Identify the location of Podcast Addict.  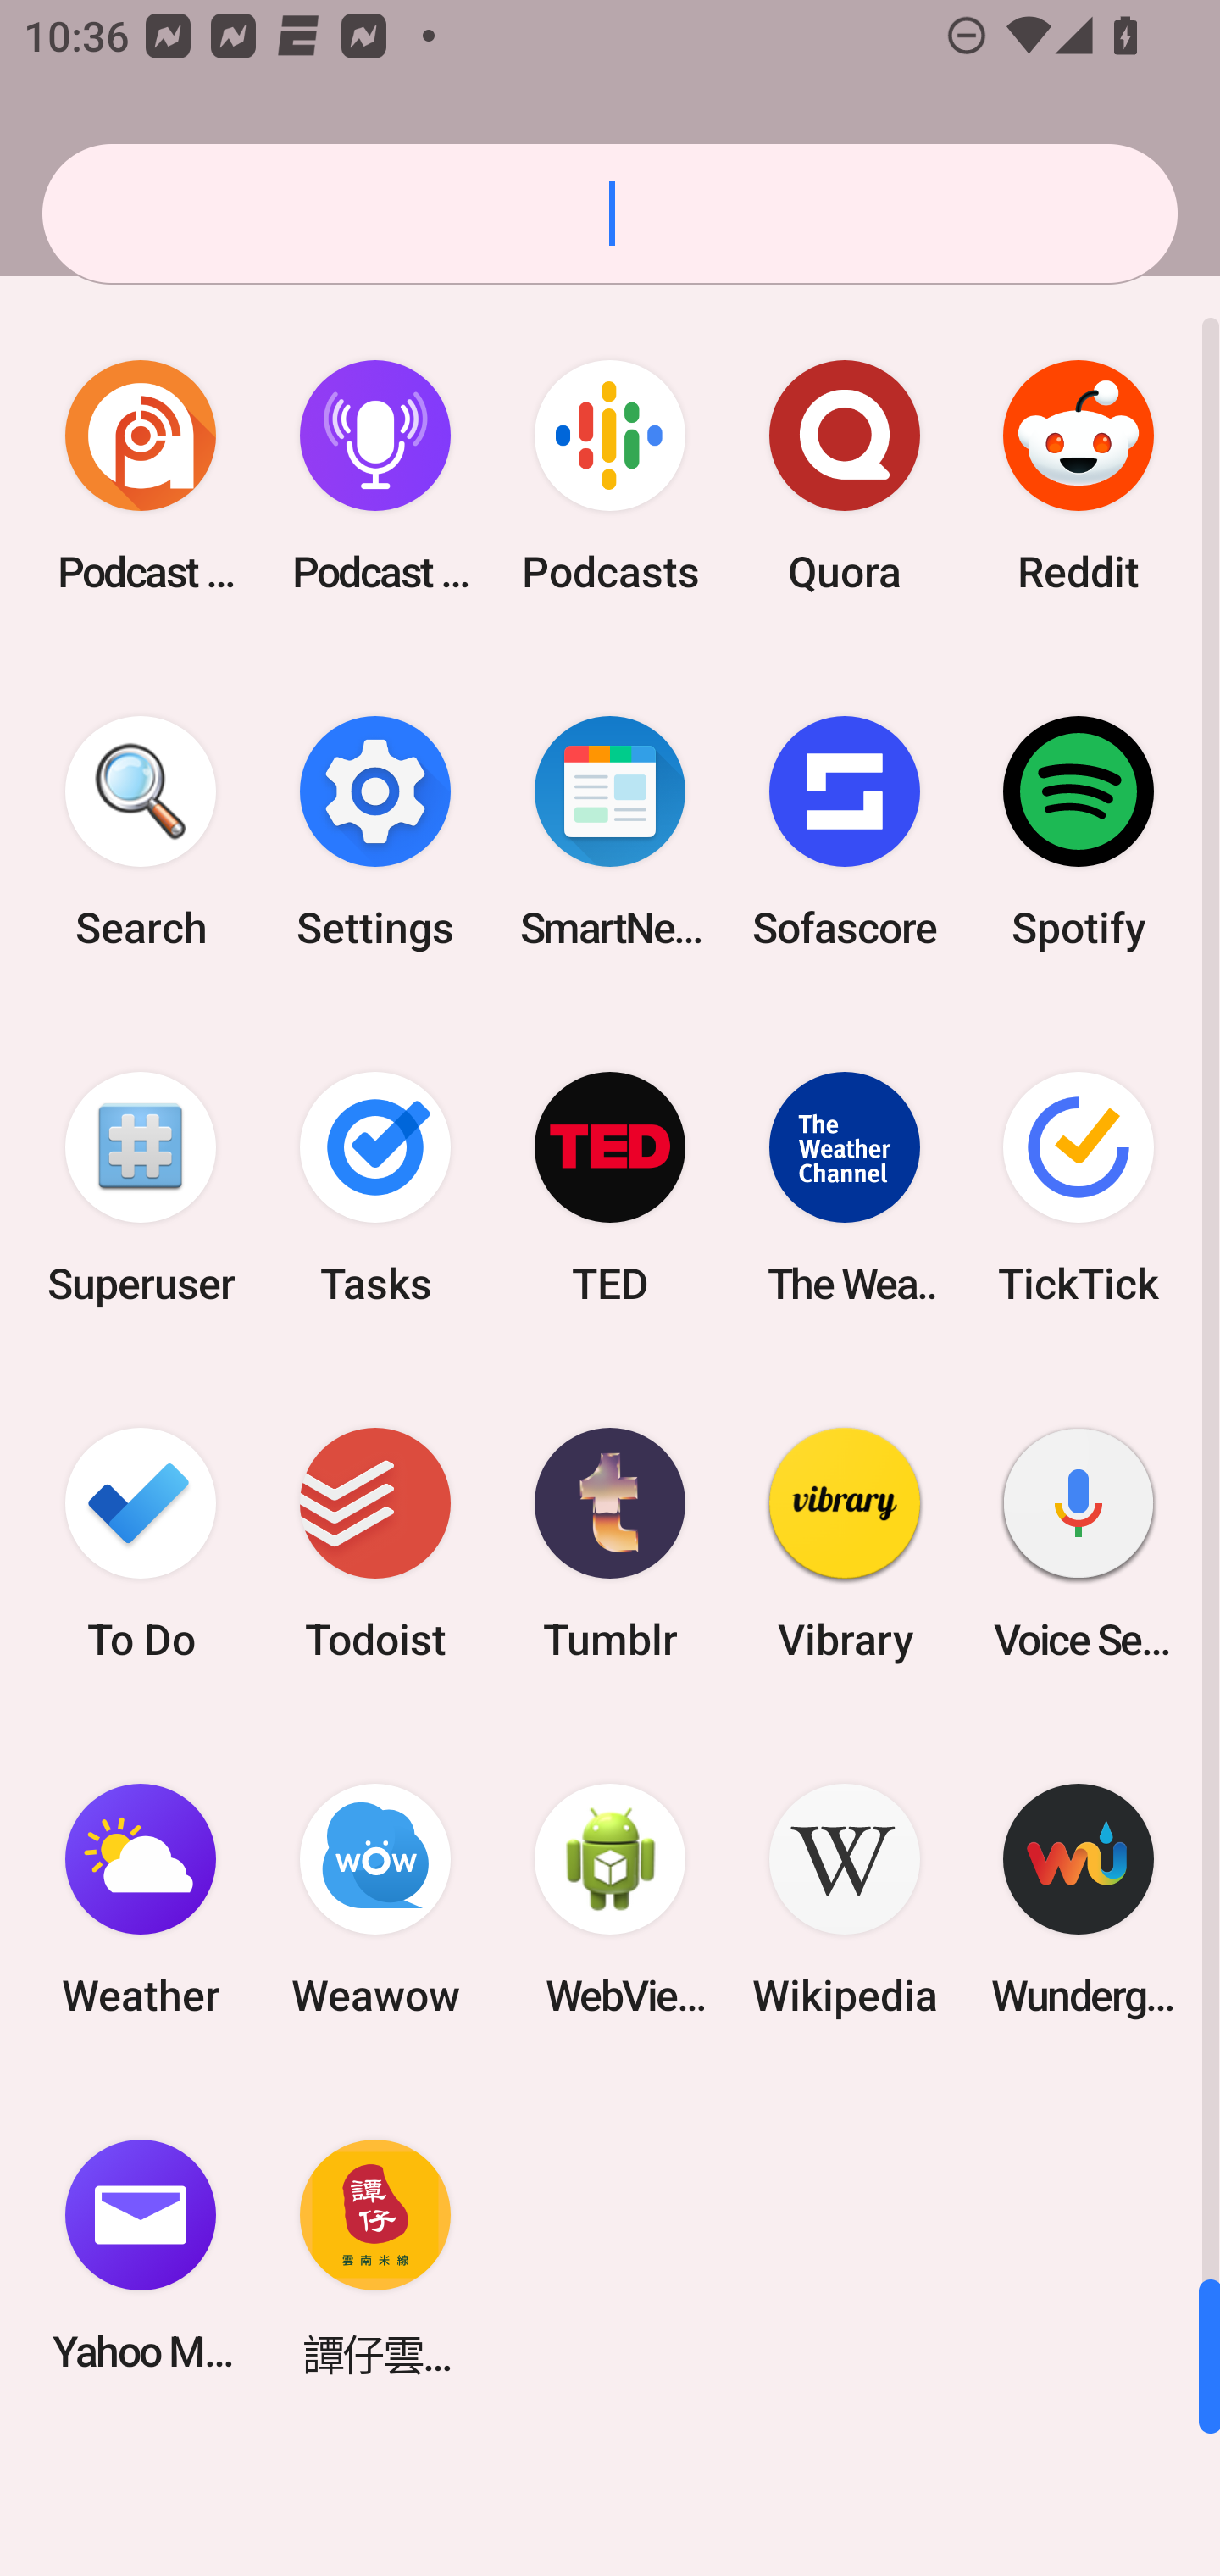
(141, 476).